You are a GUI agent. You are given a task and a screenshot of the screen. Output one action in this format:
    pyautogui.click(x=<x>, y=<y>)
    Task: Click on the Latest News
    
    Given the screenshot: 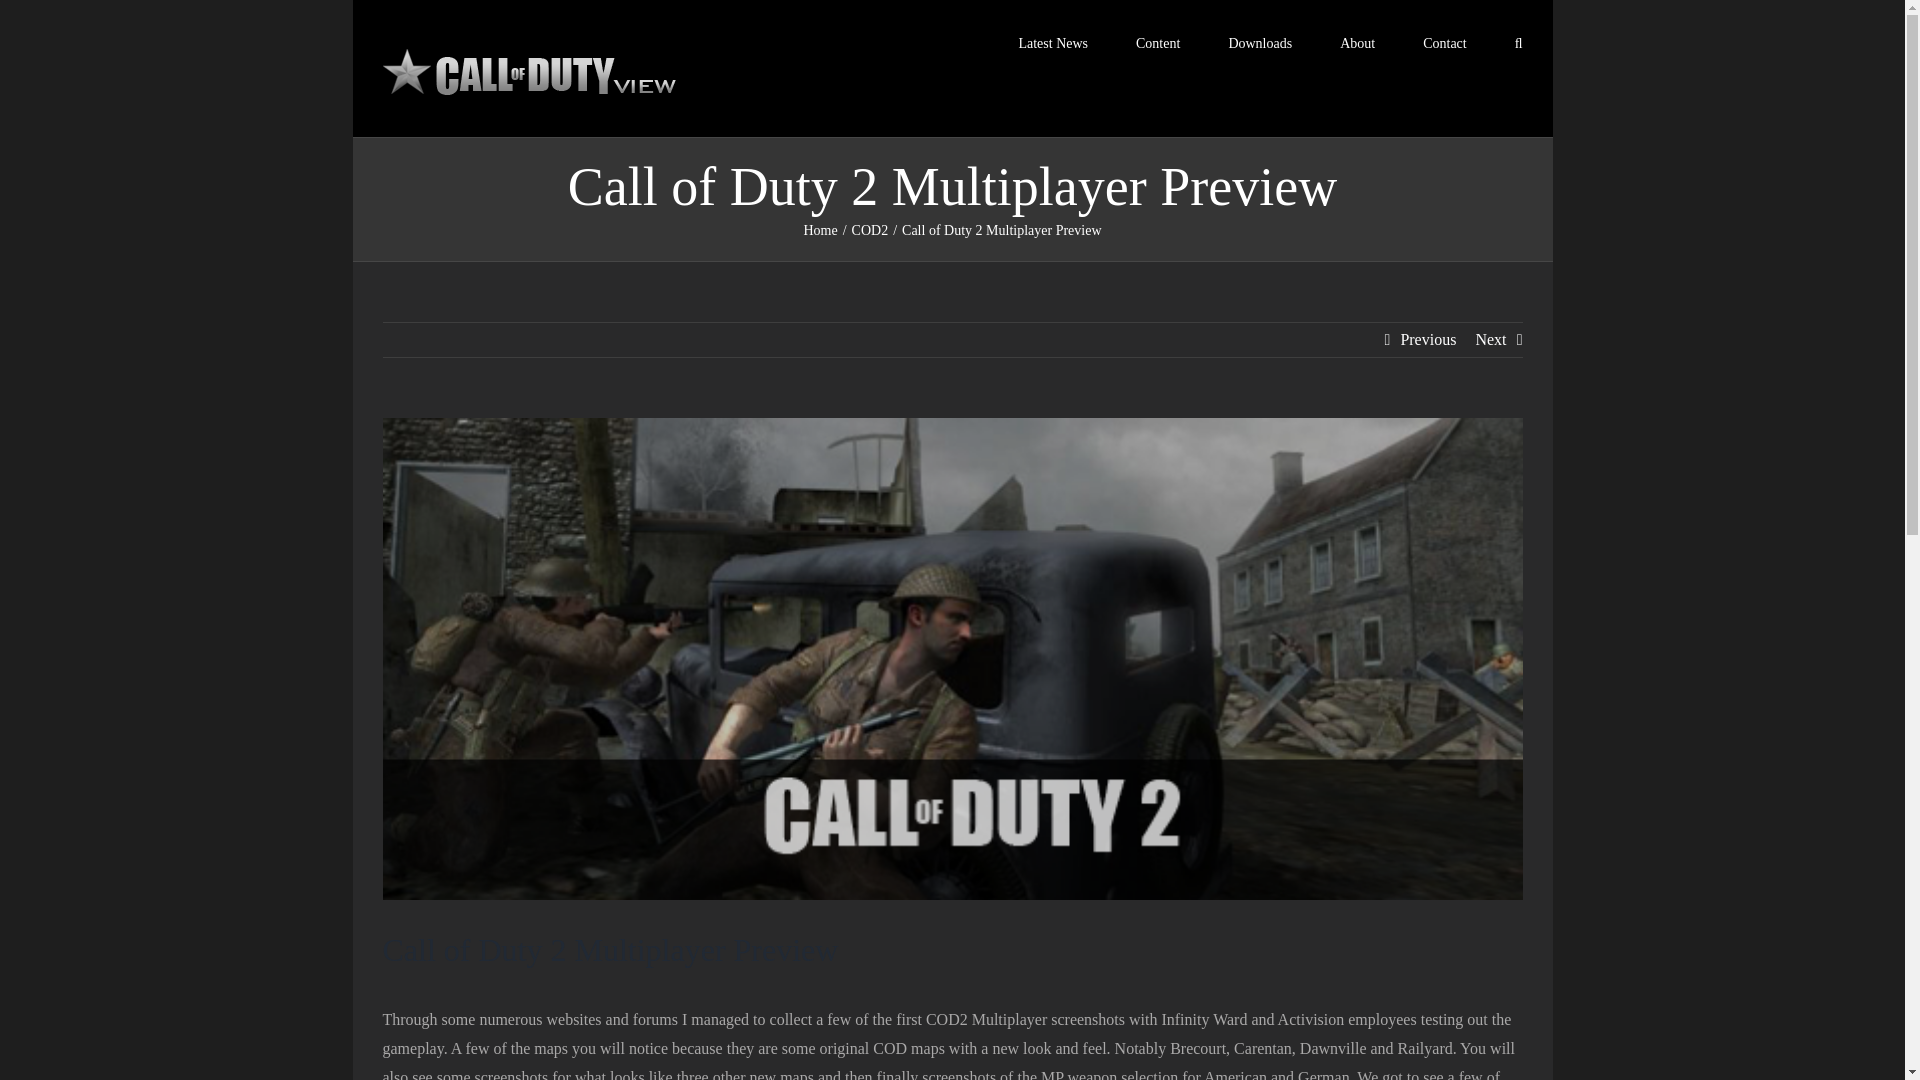 What is the action you would take?
    pyautogui.click(x=1052, y=42)
    